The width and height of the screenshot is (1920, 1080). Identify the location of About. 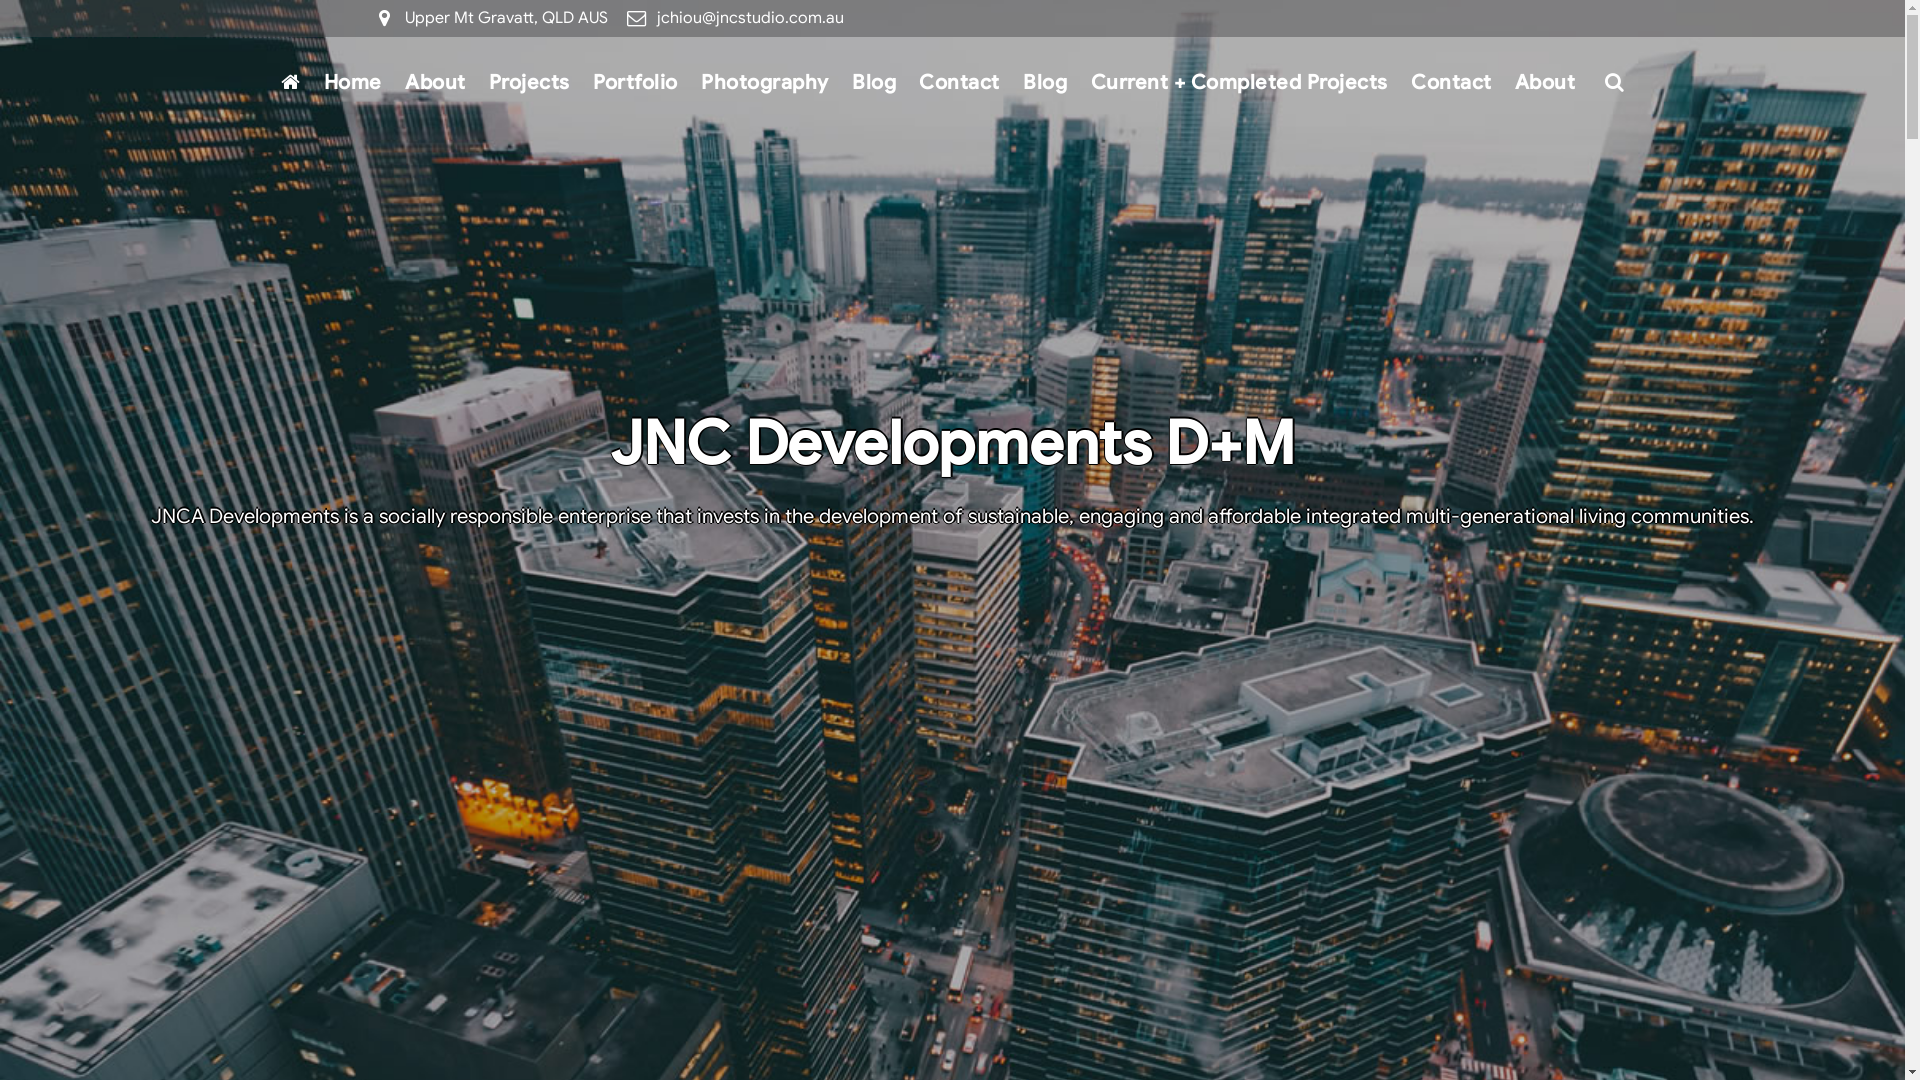
(435, 84).